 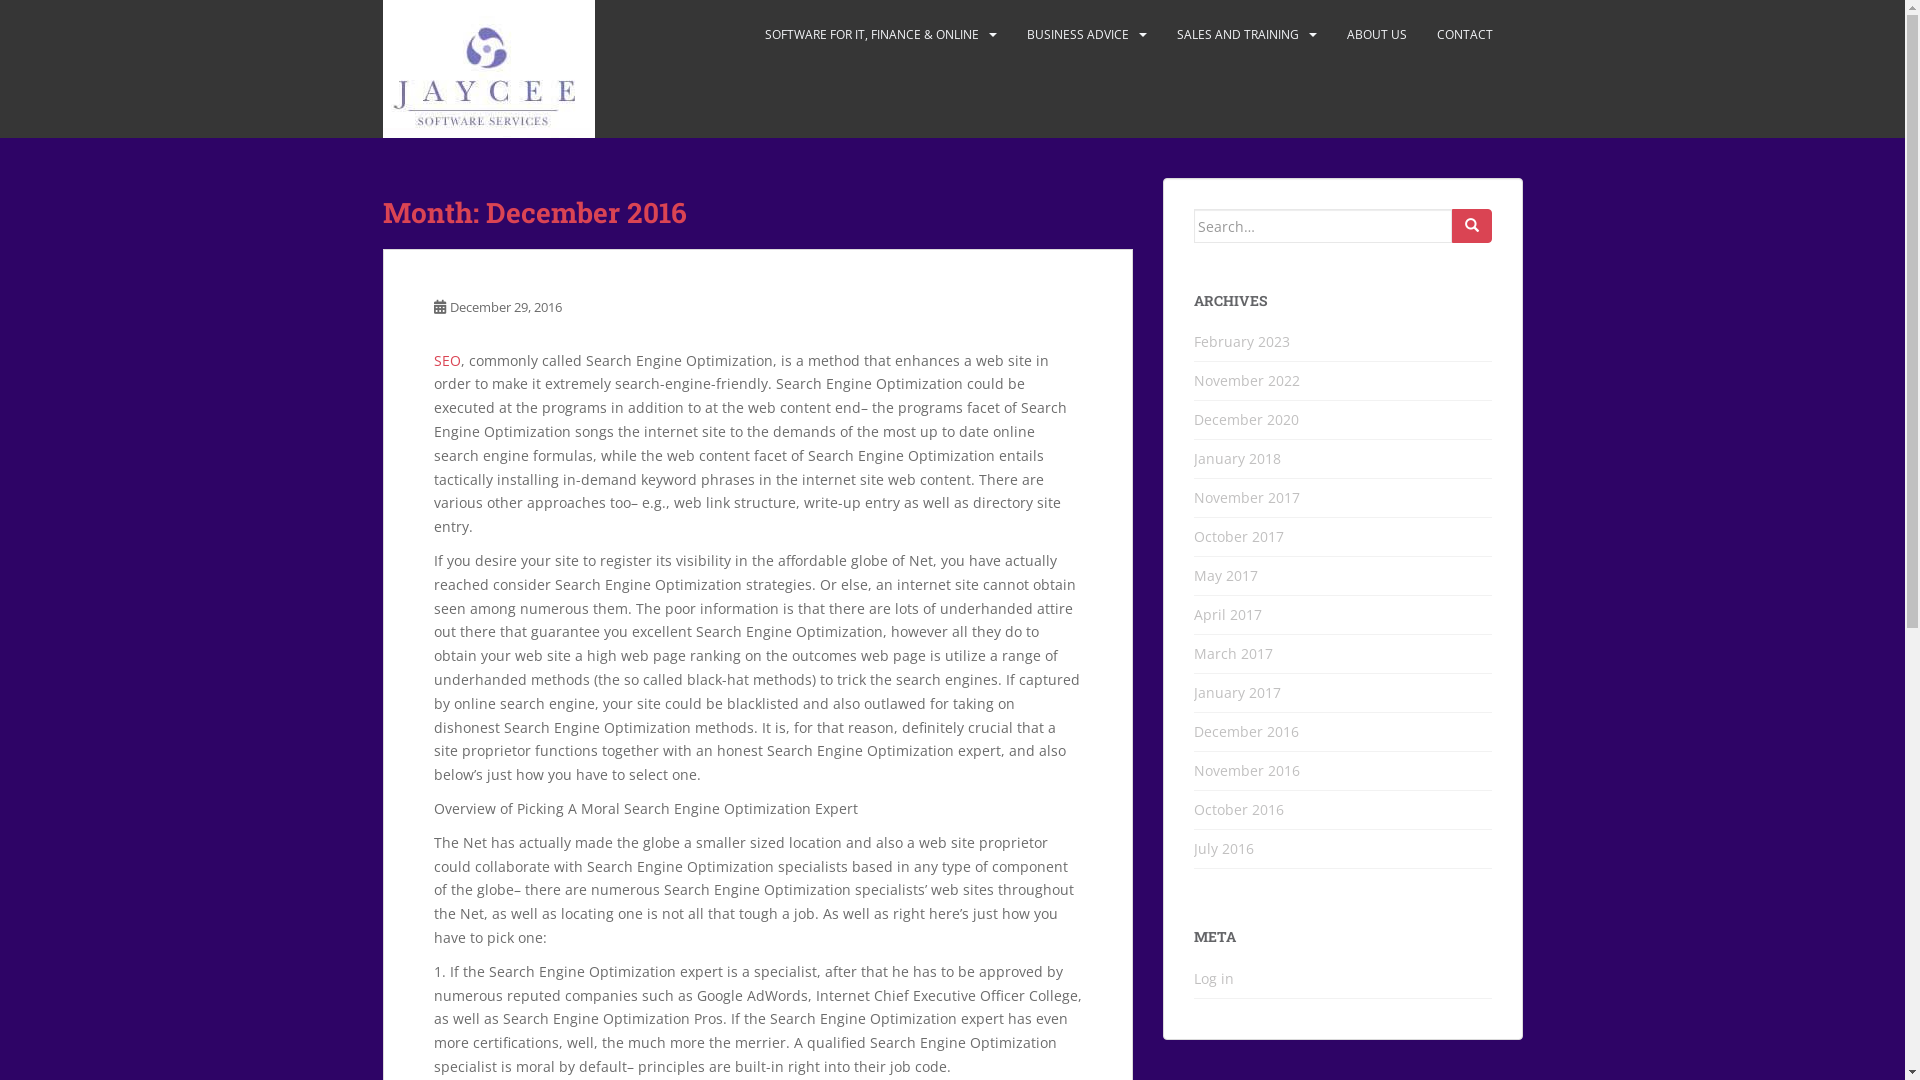 What do you see at coordinates (1242, 342) in the screenshot?
I see `February 2023` at bounding box center [1242, 342].